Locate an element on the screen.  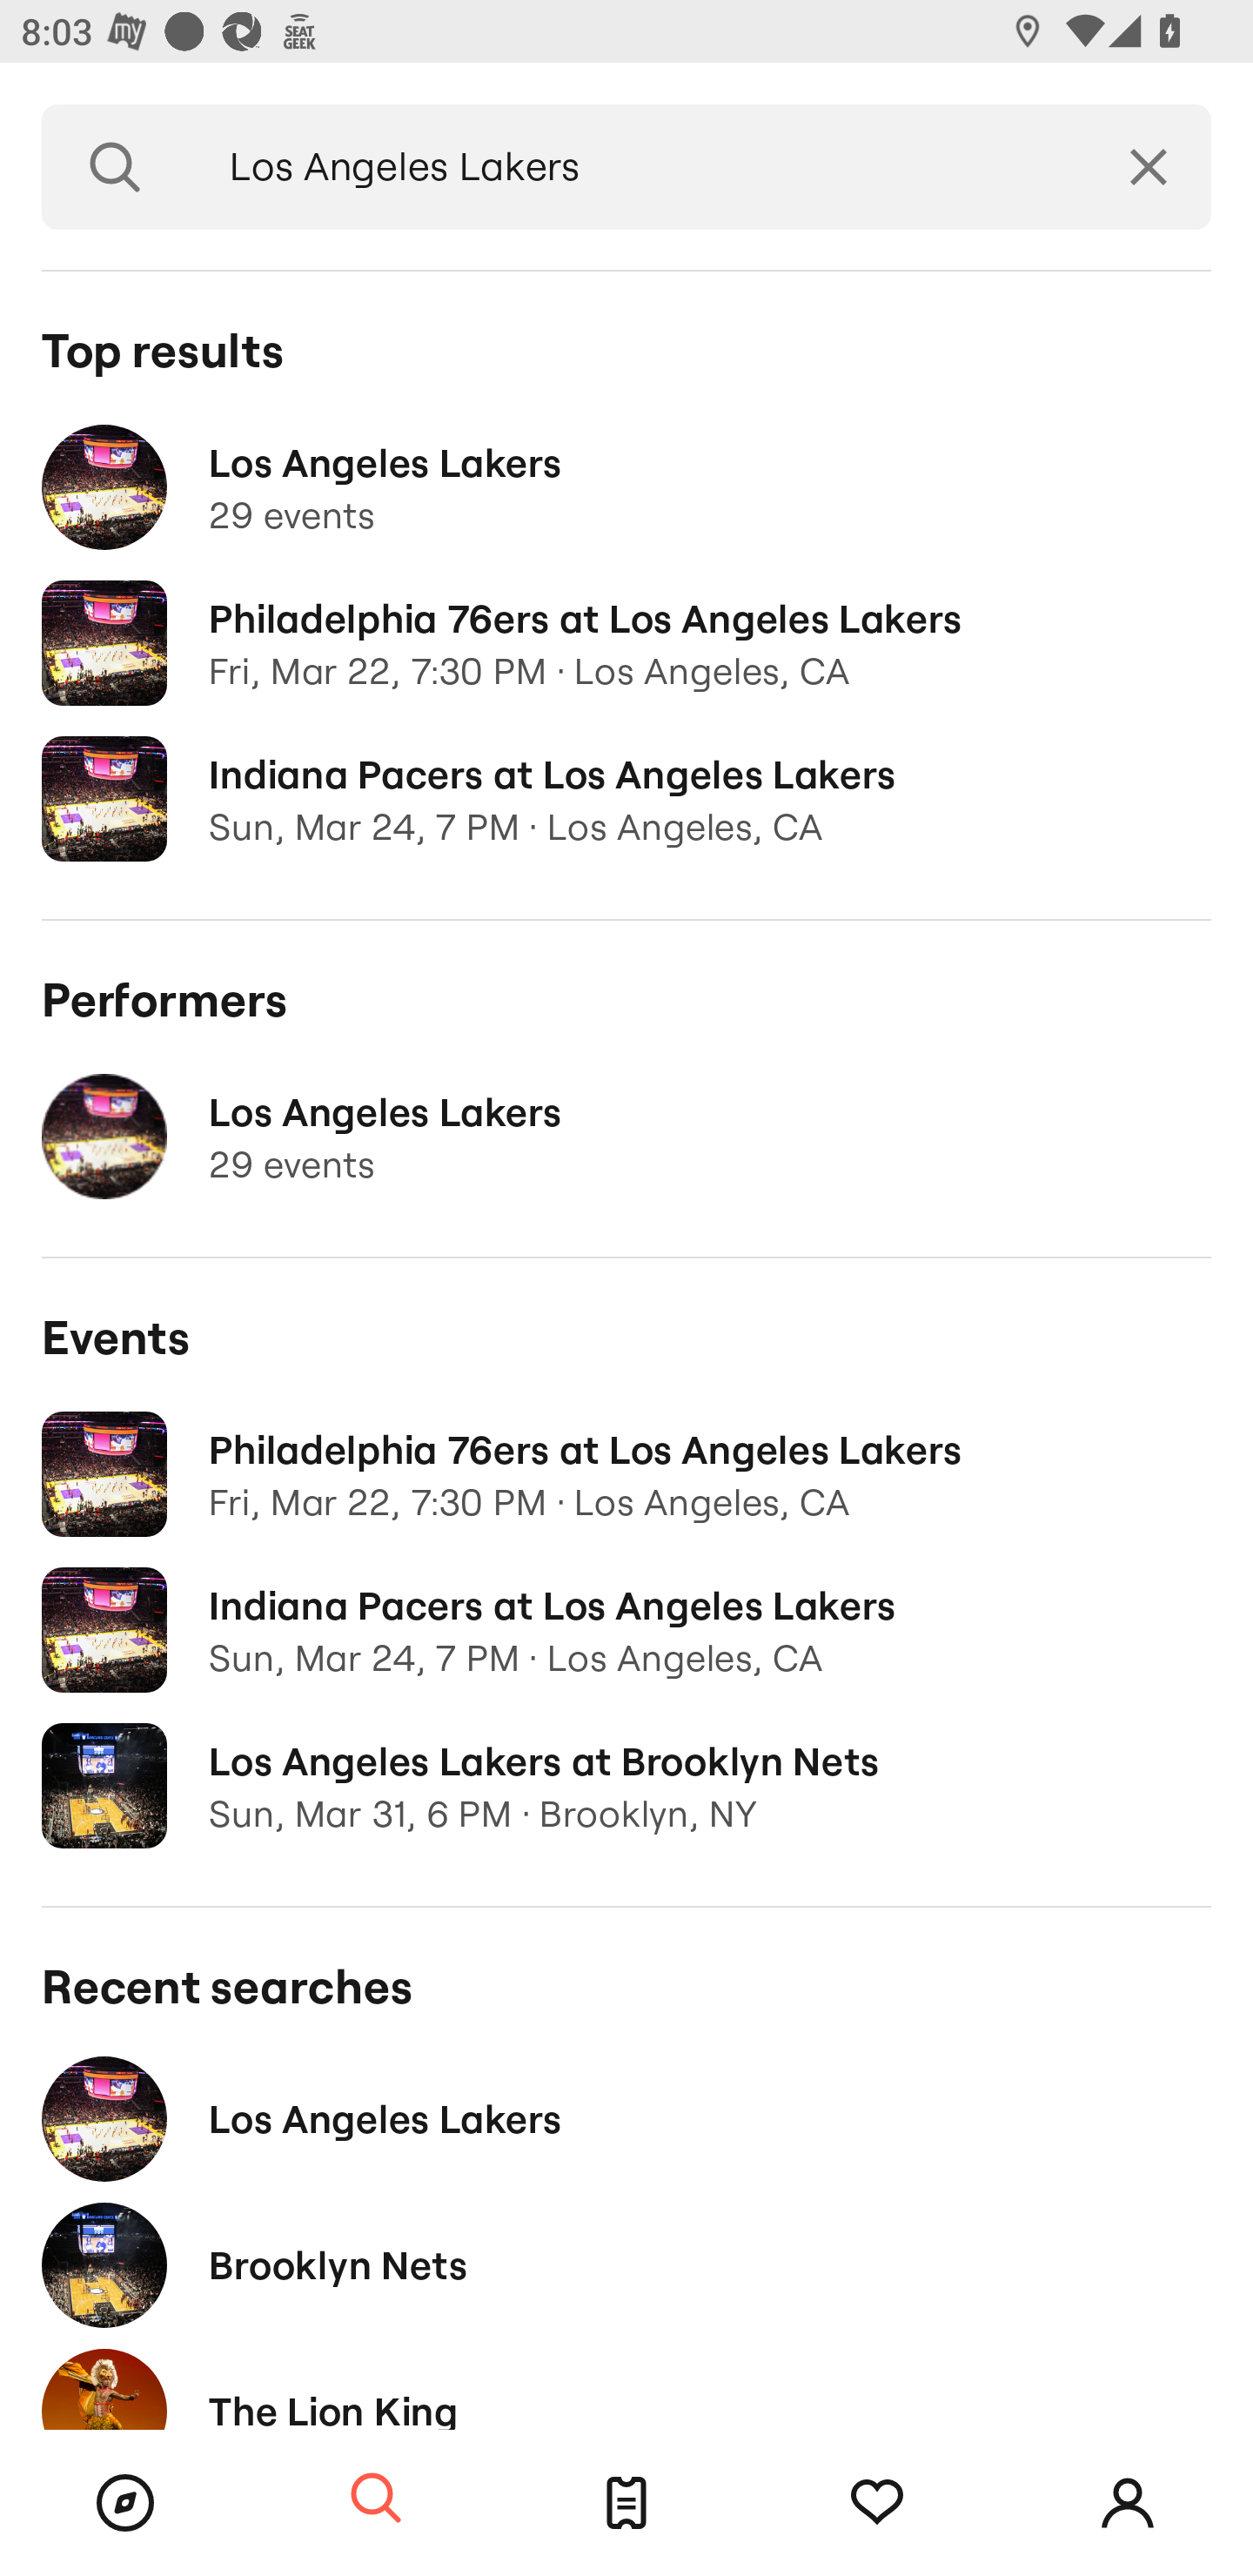
Search is located at coordinates (376, 2499).